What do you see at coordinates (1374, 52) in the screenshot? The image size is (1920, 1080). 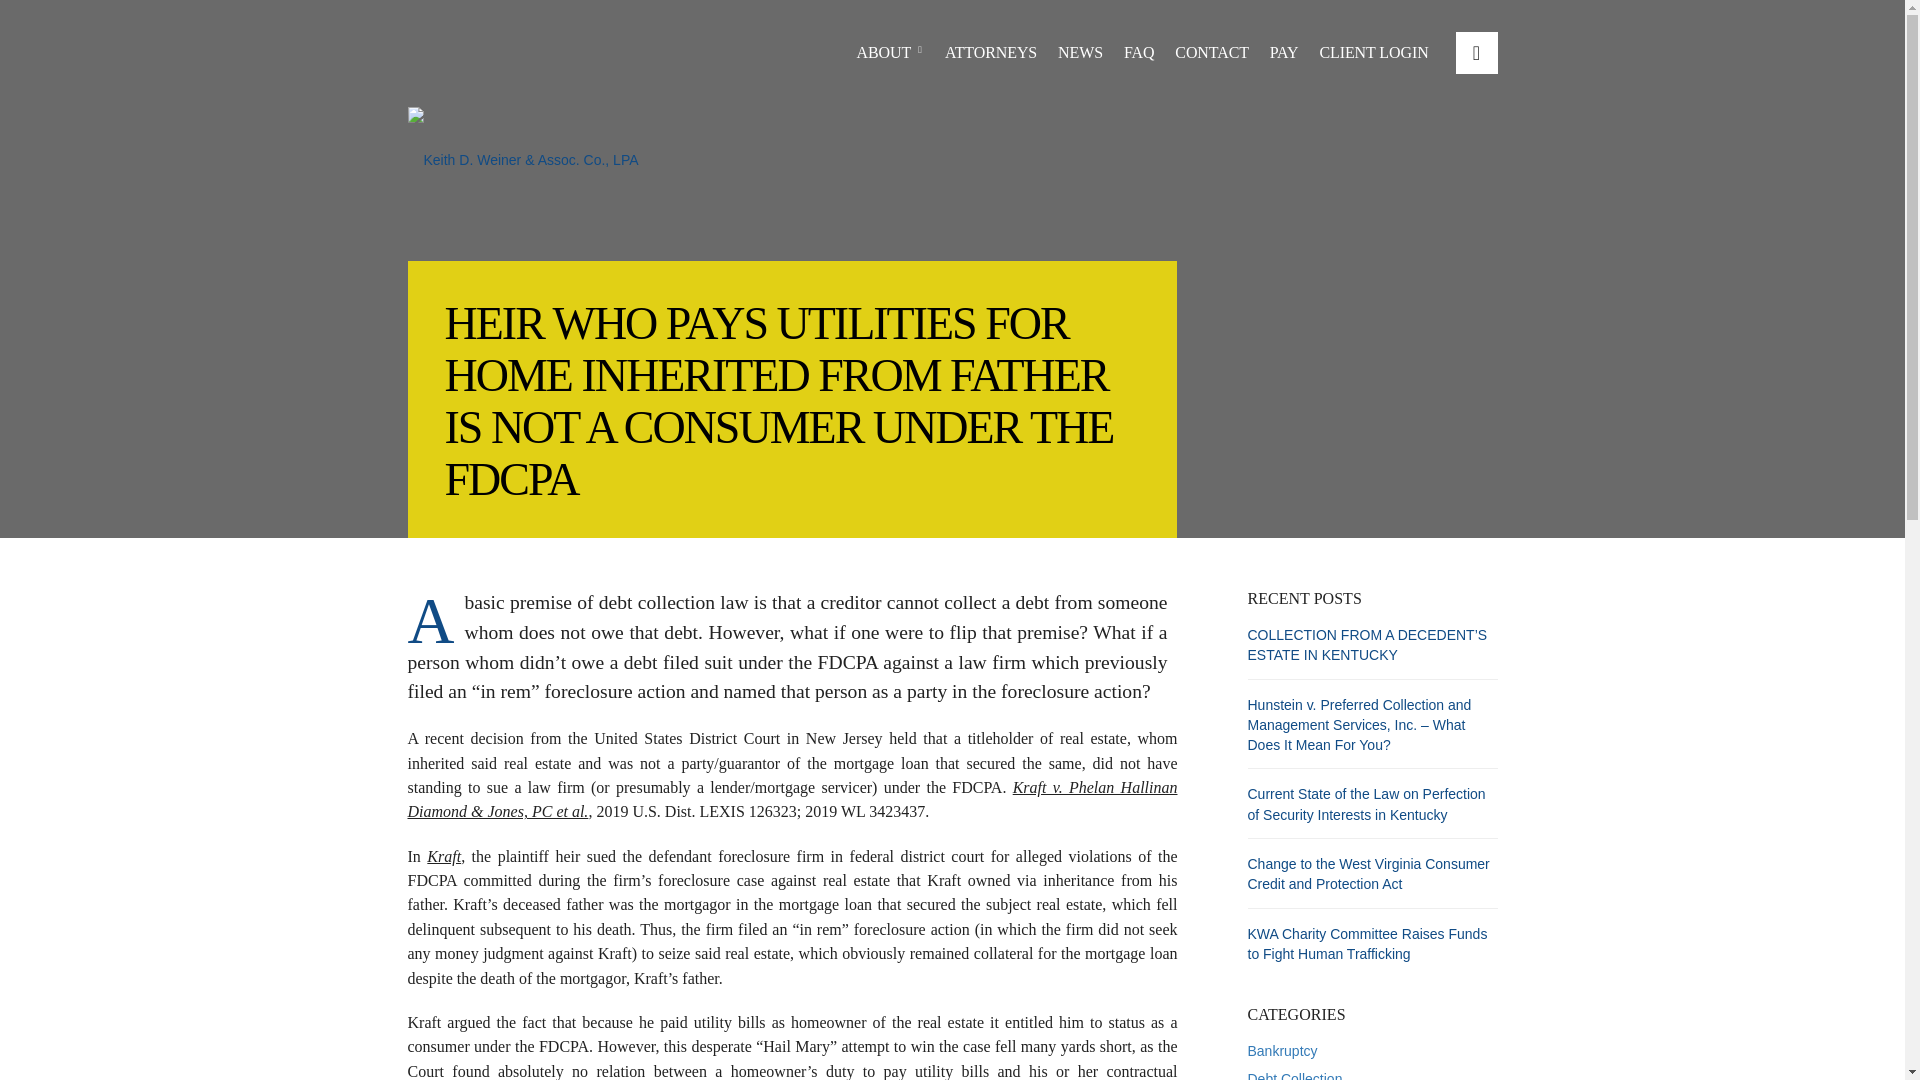 I see `CLIENT LOGIN` at bounding box center [1374, 52].